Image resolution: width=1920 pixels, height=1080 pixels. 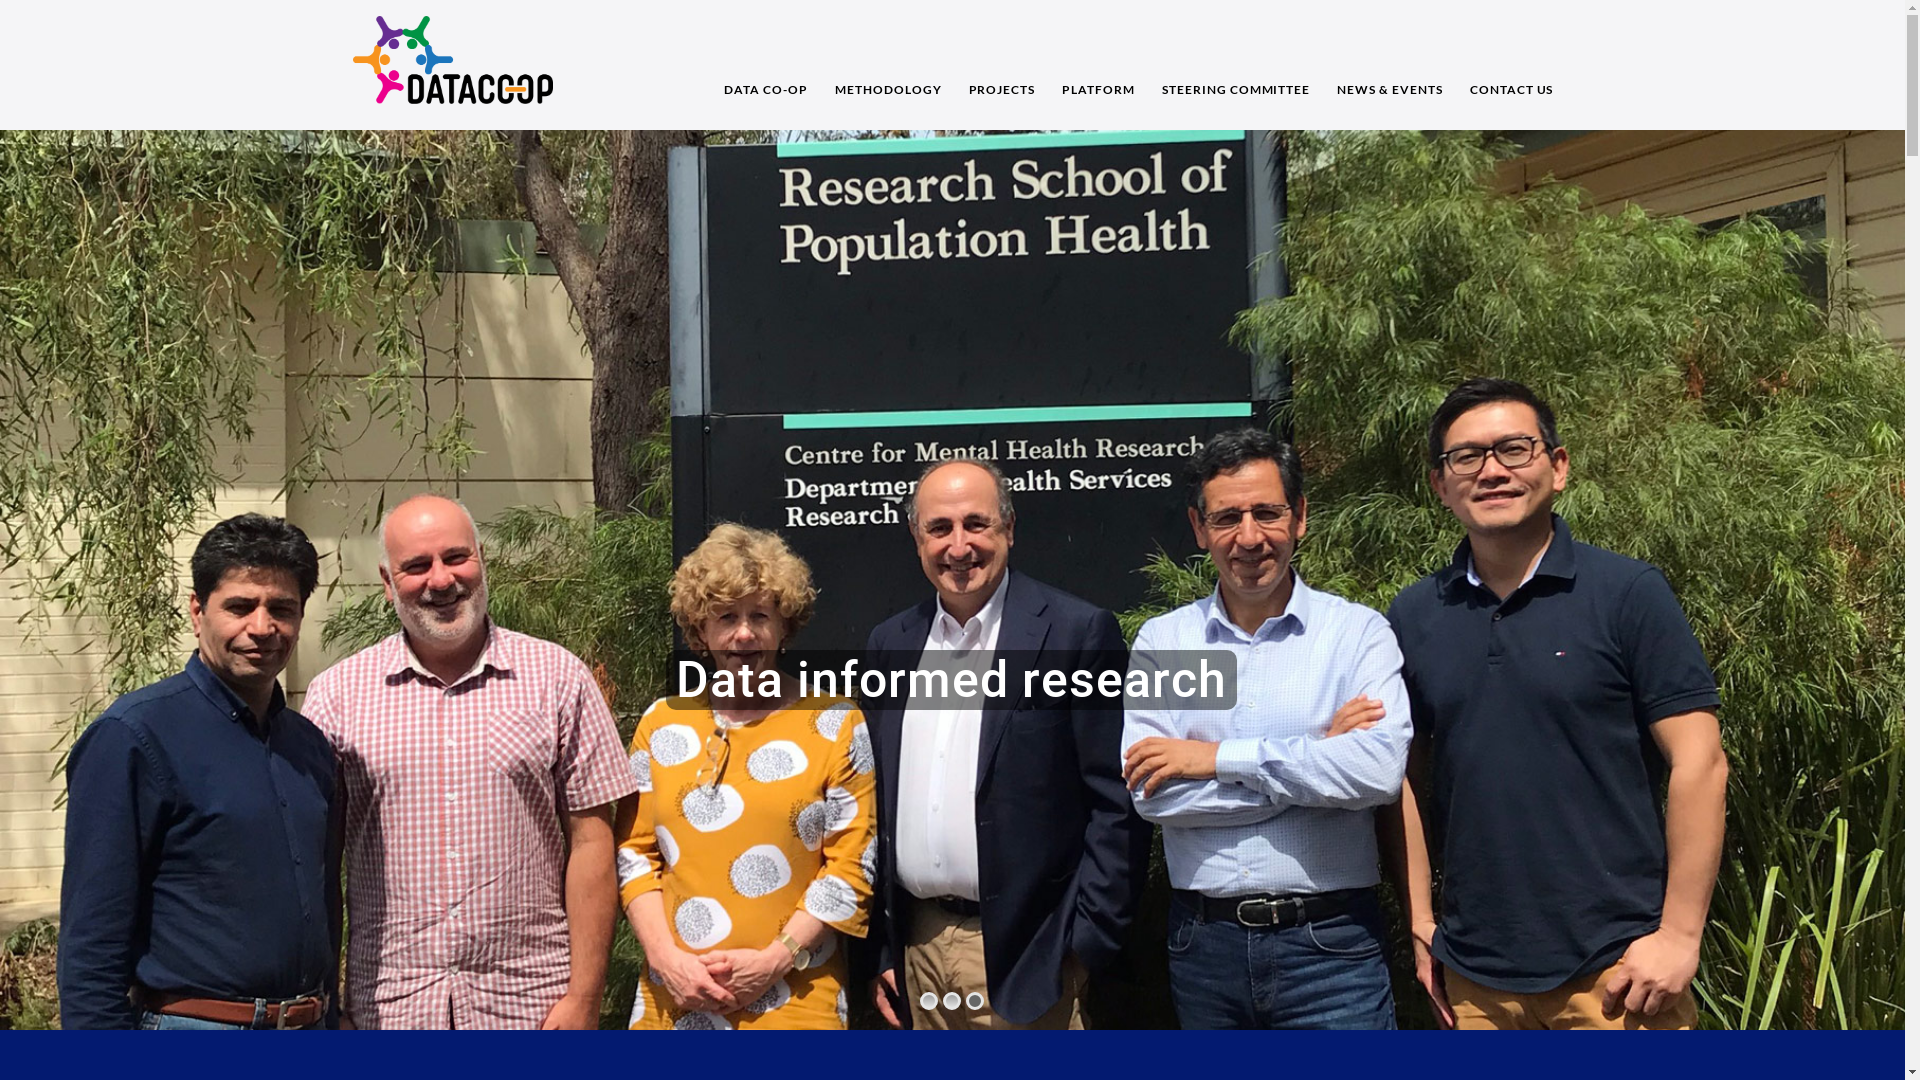 I want to click on STEERING COMMITTEE, so click(x=1236, y=65).